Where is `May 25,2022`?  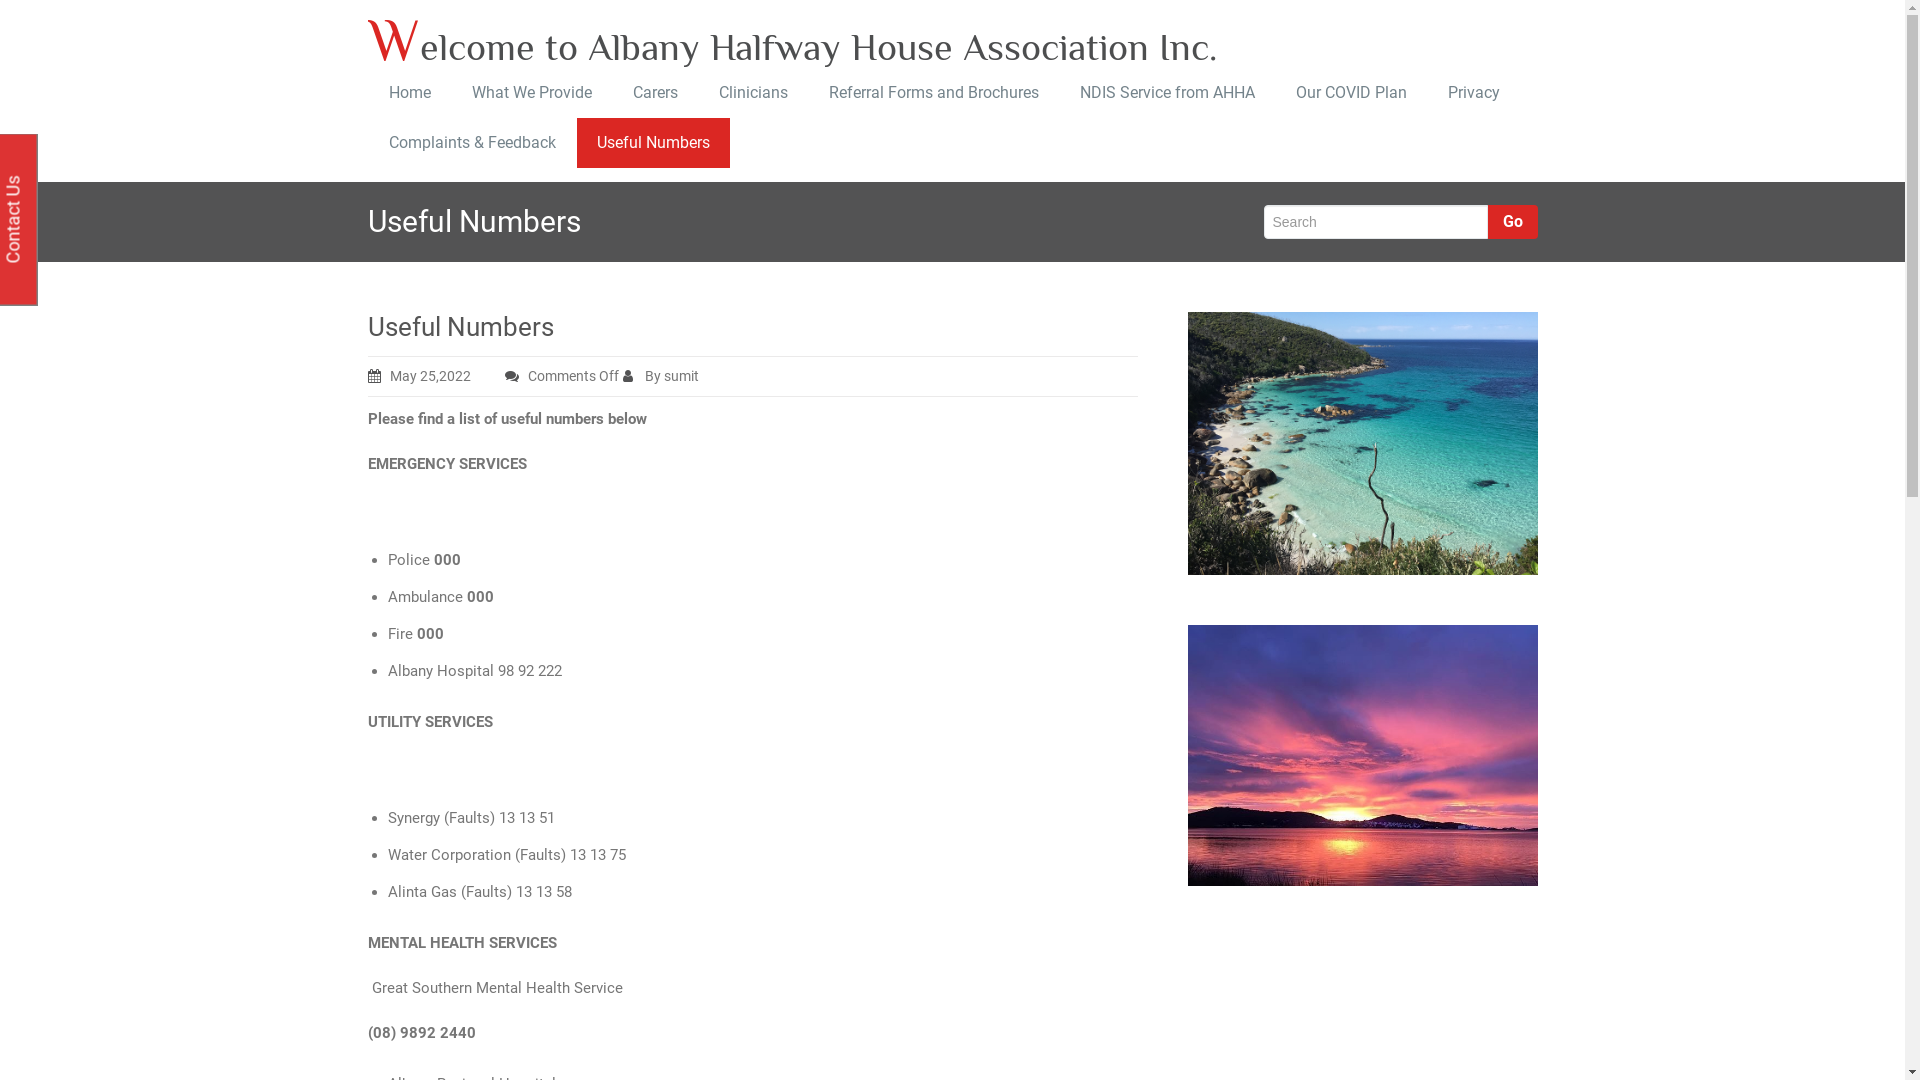 May 25,2022 is located at coordinates (434, 376).